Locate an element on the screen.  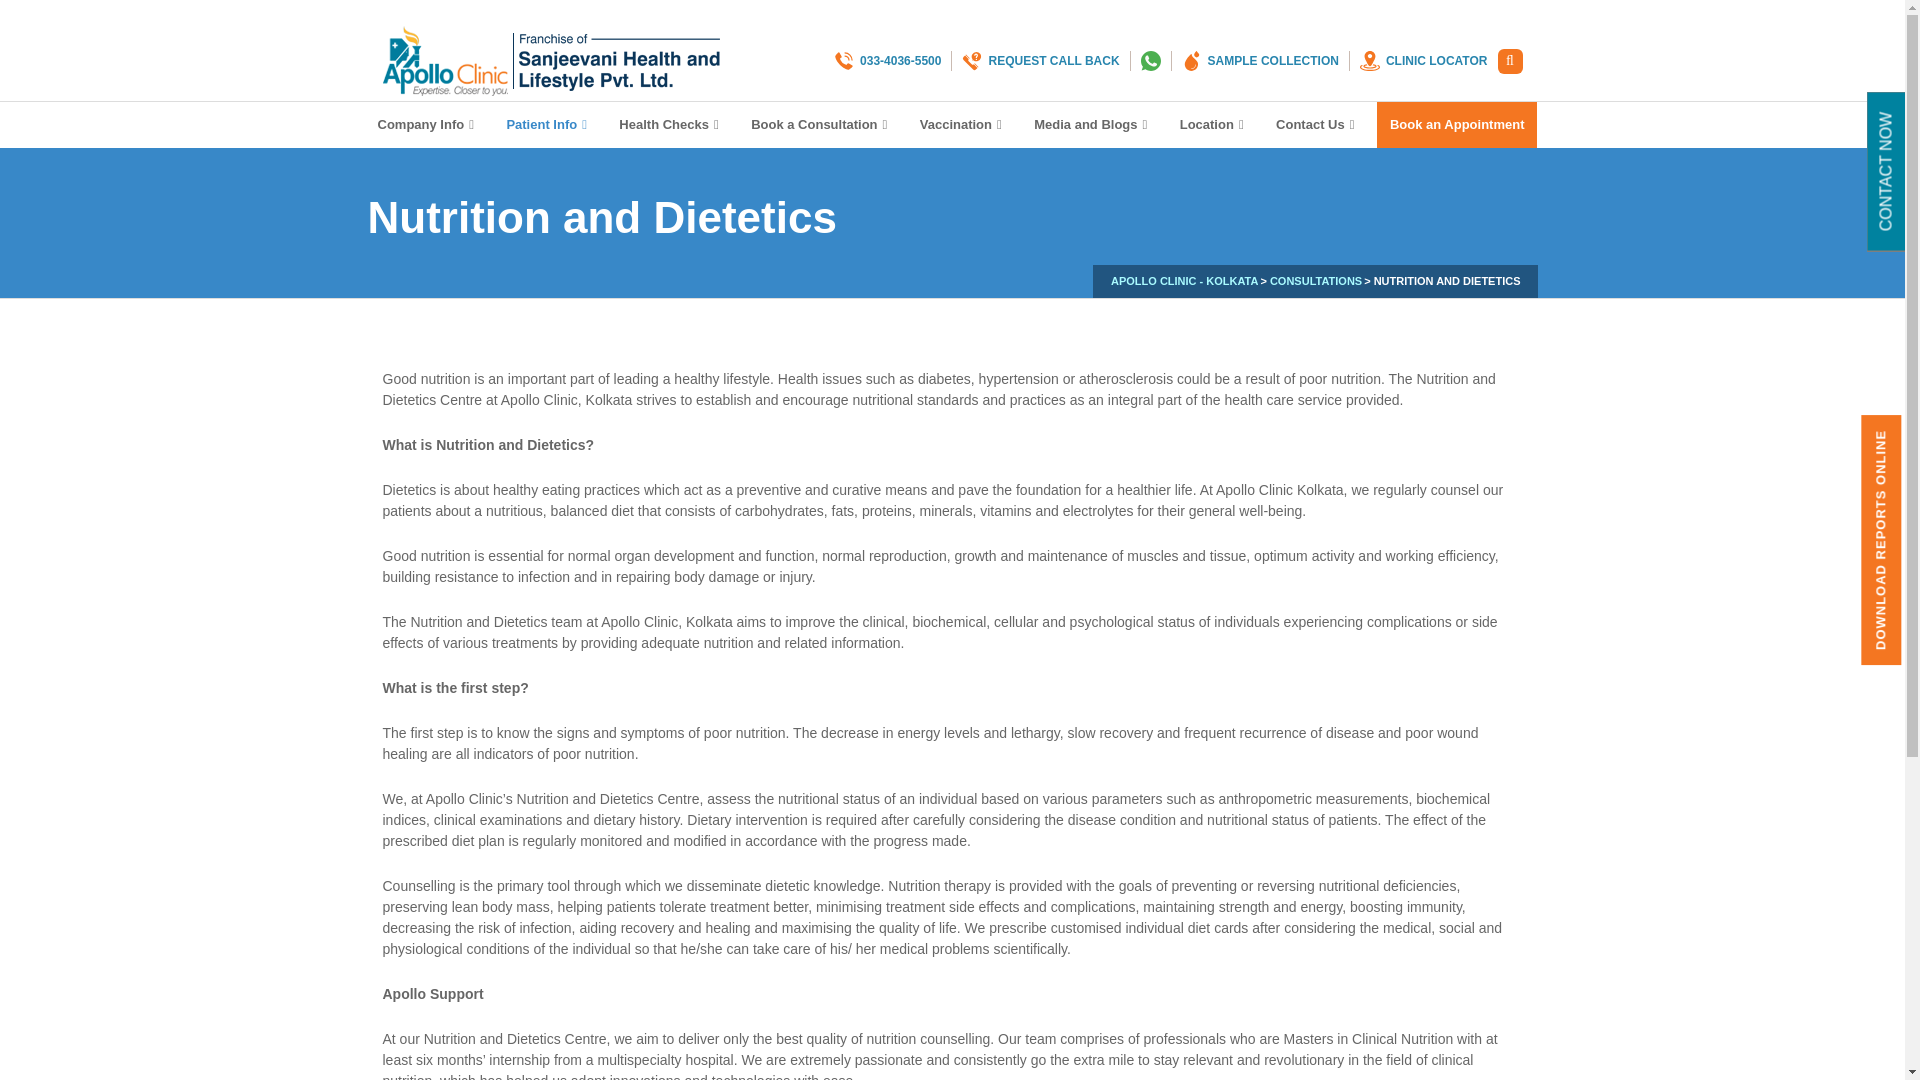
REQUEST CALL BACK is located at coordinates (1034, 60).